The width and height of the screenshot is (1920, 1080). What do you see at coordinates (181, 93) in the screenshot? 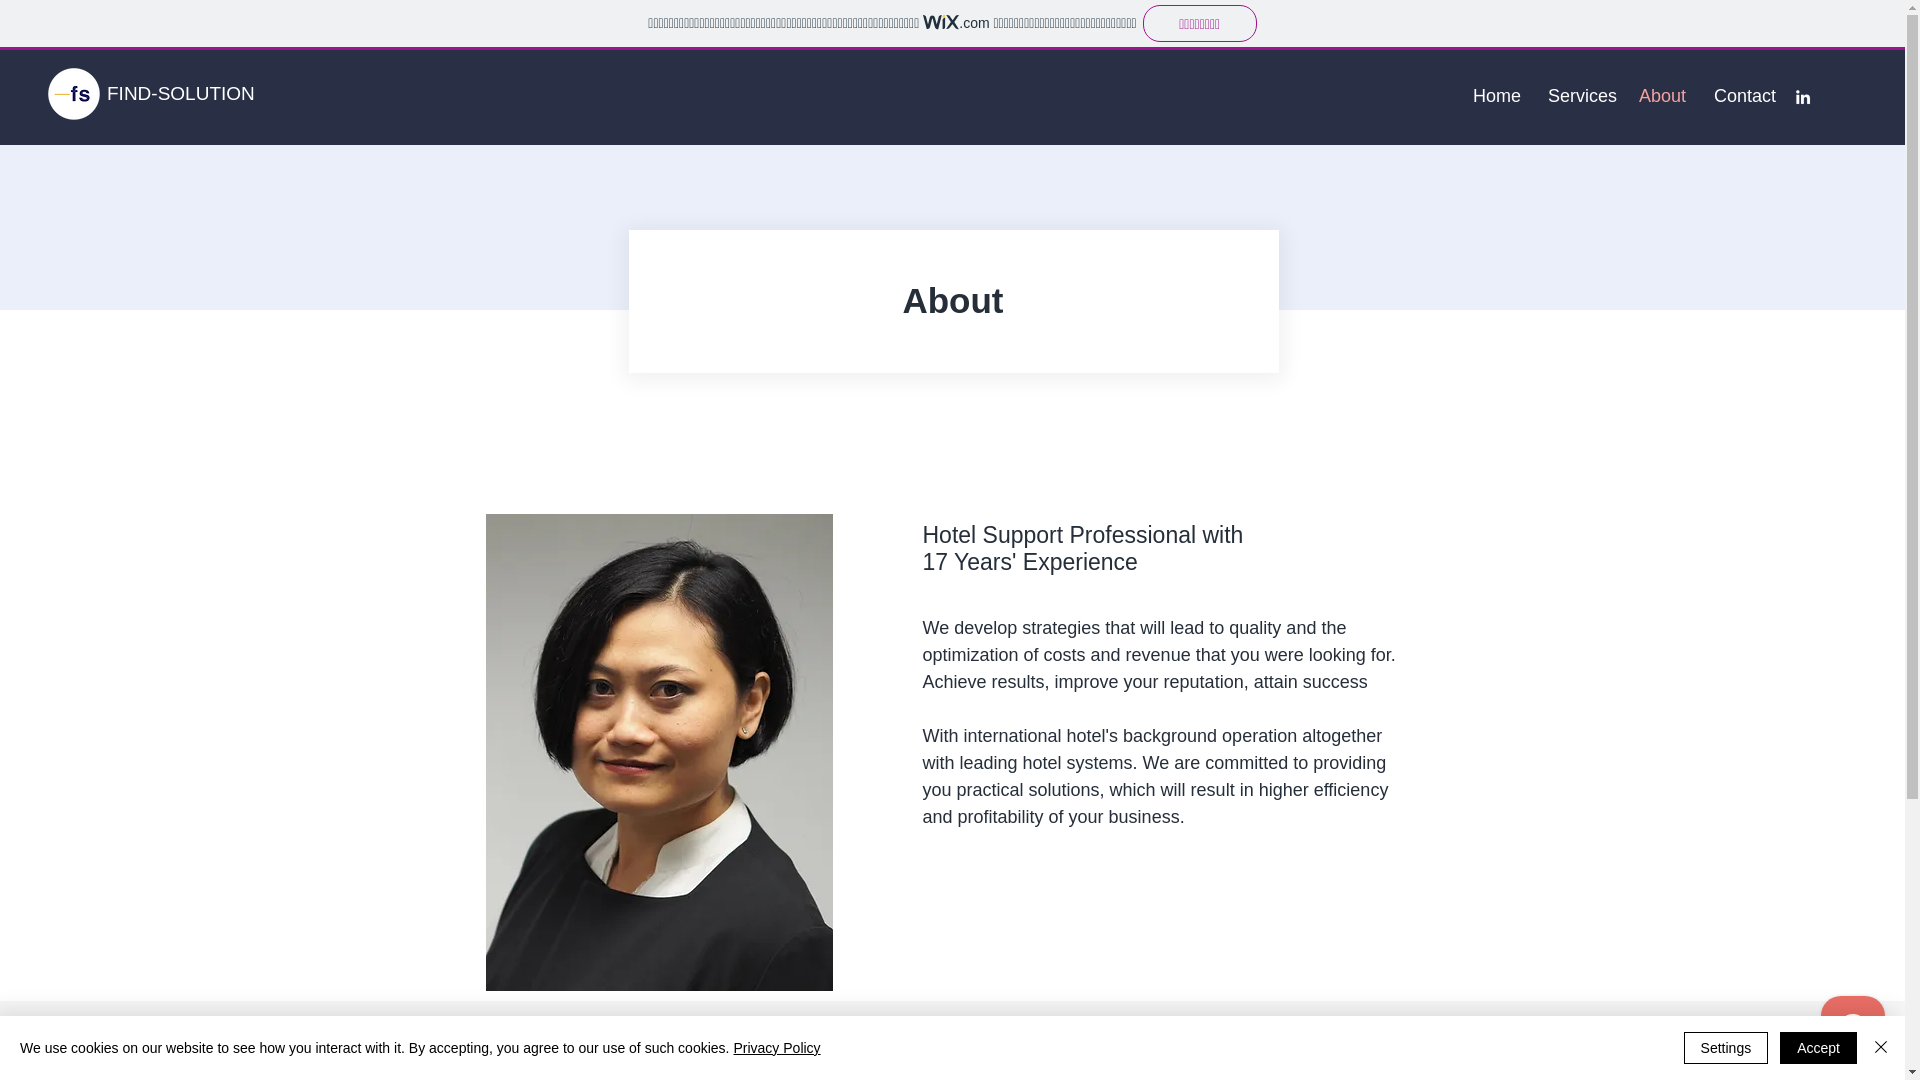
I see `FIND-SOLUTION` at bounding box center [181, 93].